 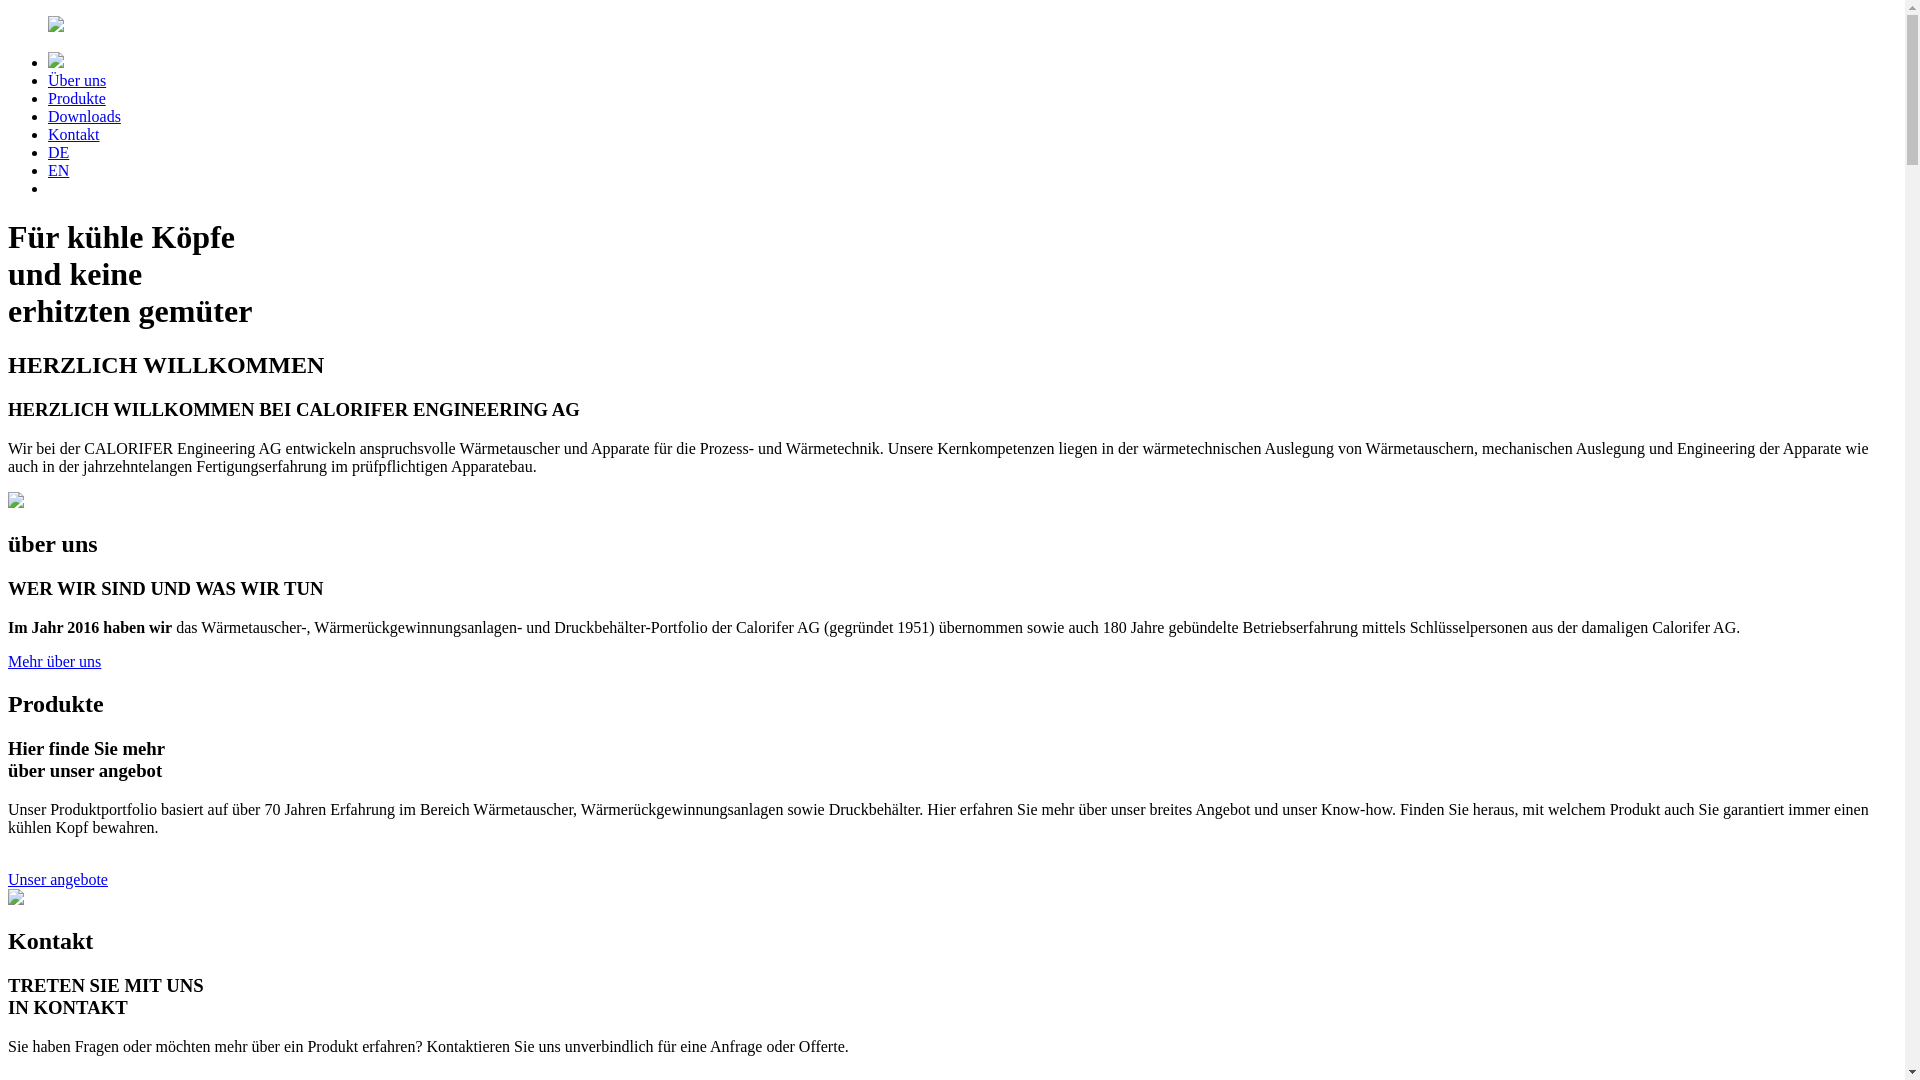 What do you see at coordinates (74, 134) in the screenshot?
I see `Kontakt` at bounding box center [74, 134].